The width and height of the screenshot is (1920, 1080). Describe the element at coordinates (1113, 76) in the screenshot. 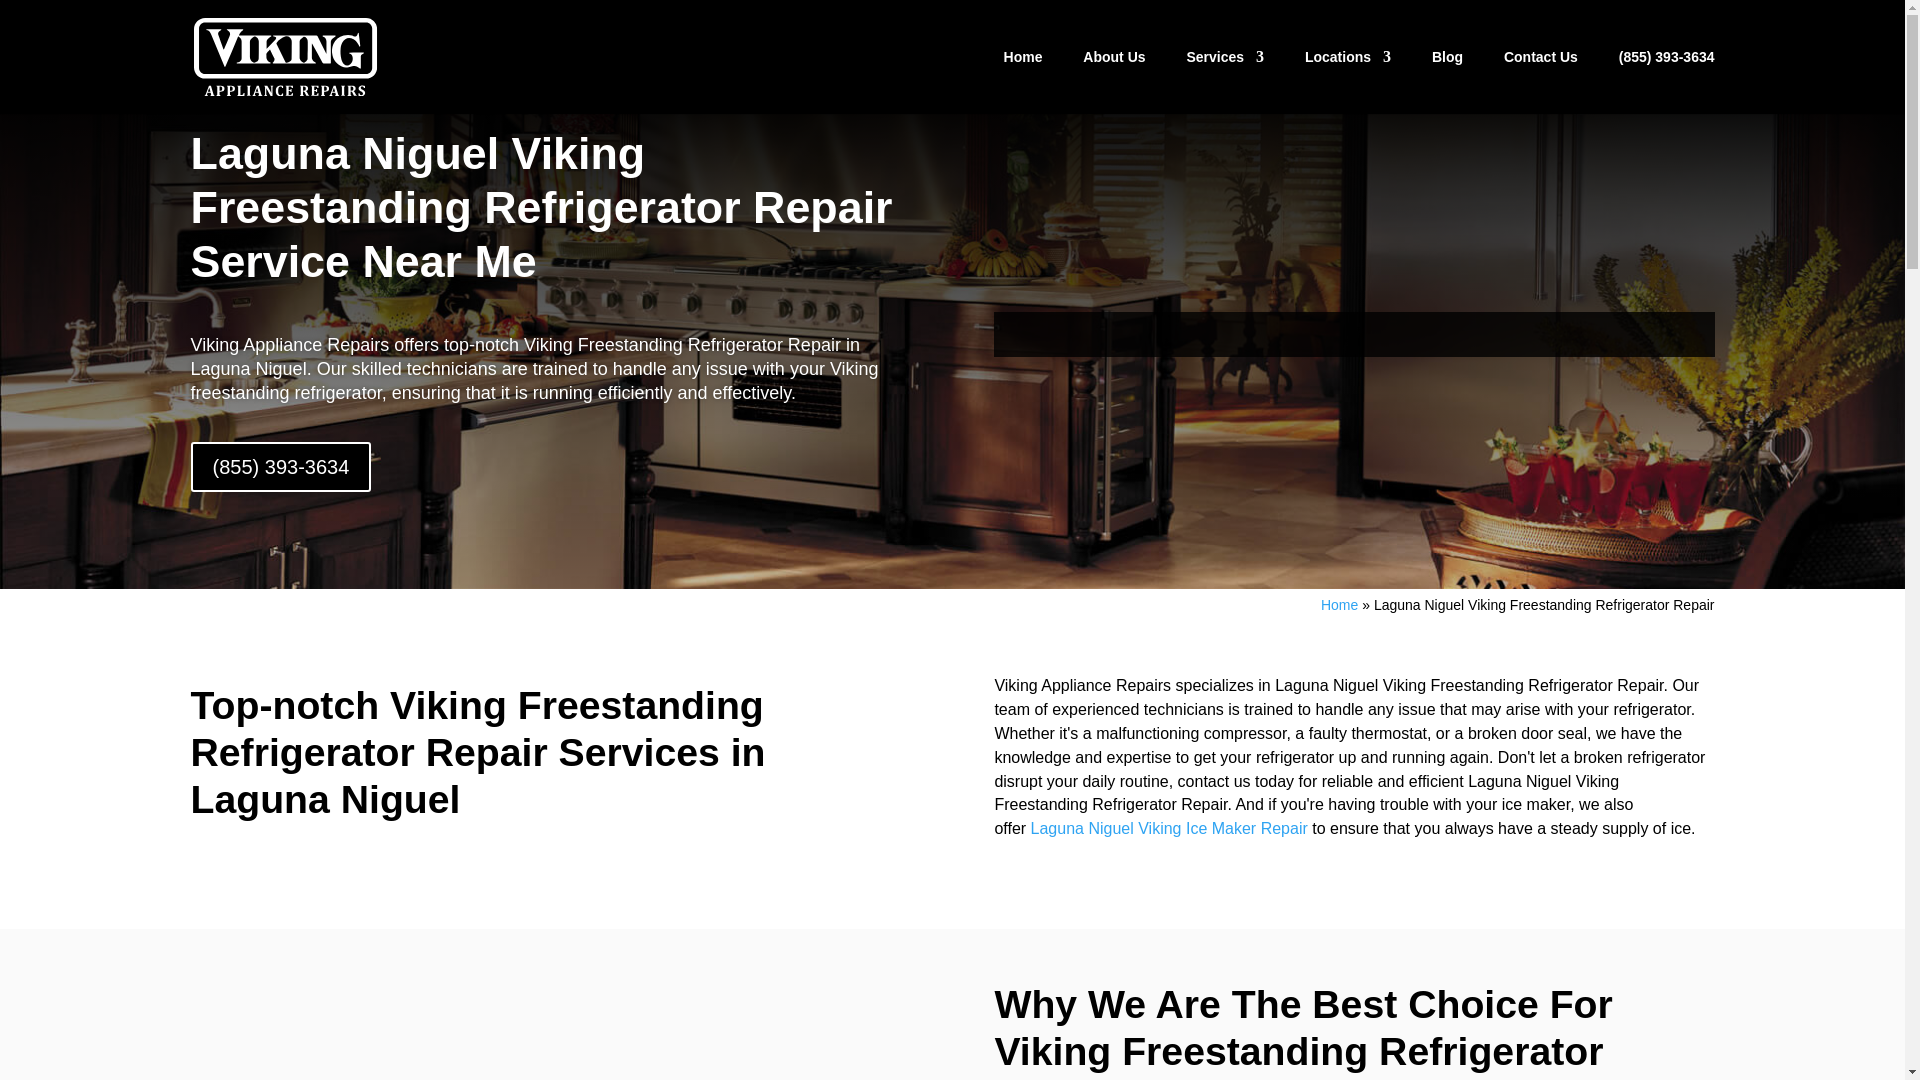

I see `About Us` at that location.